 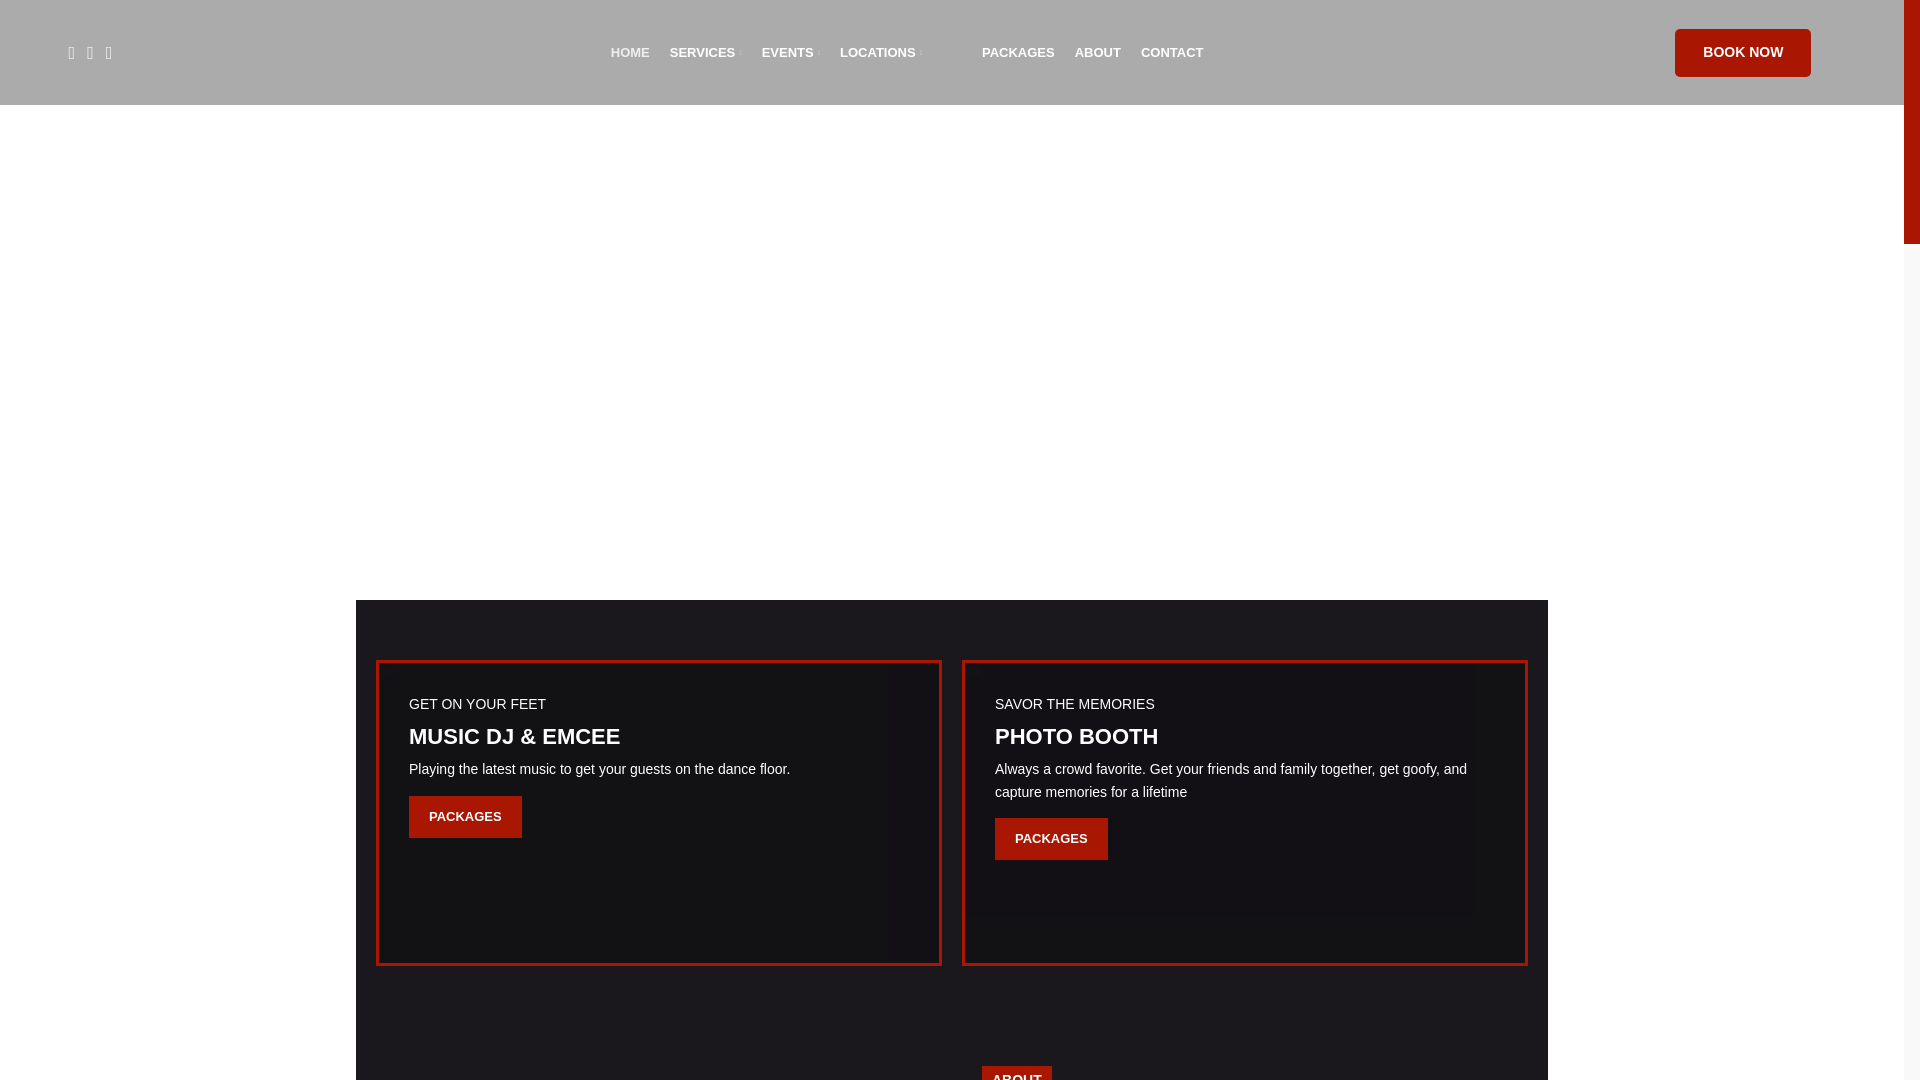 I want to click on ABOUT, so click(x=1098, y=52).